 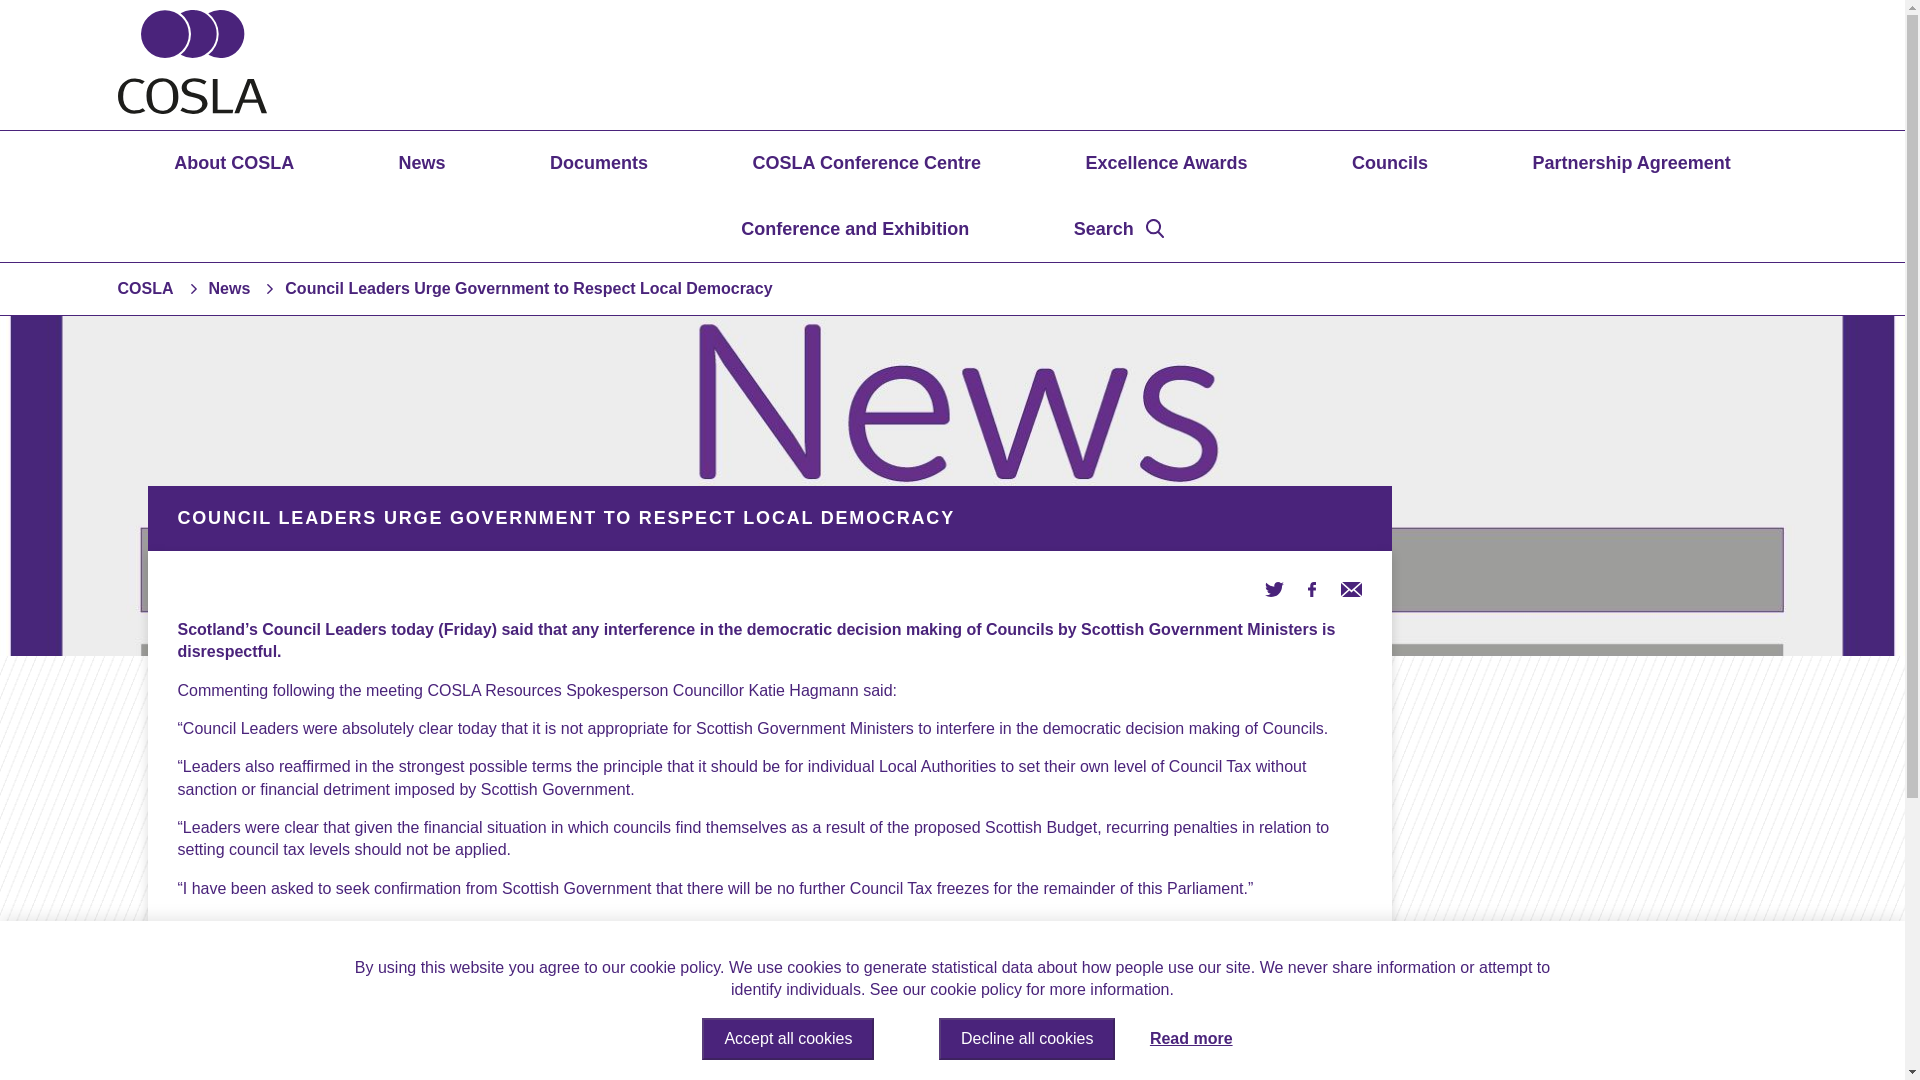 I want to click on Header logo link, so click(x=192, y=108).